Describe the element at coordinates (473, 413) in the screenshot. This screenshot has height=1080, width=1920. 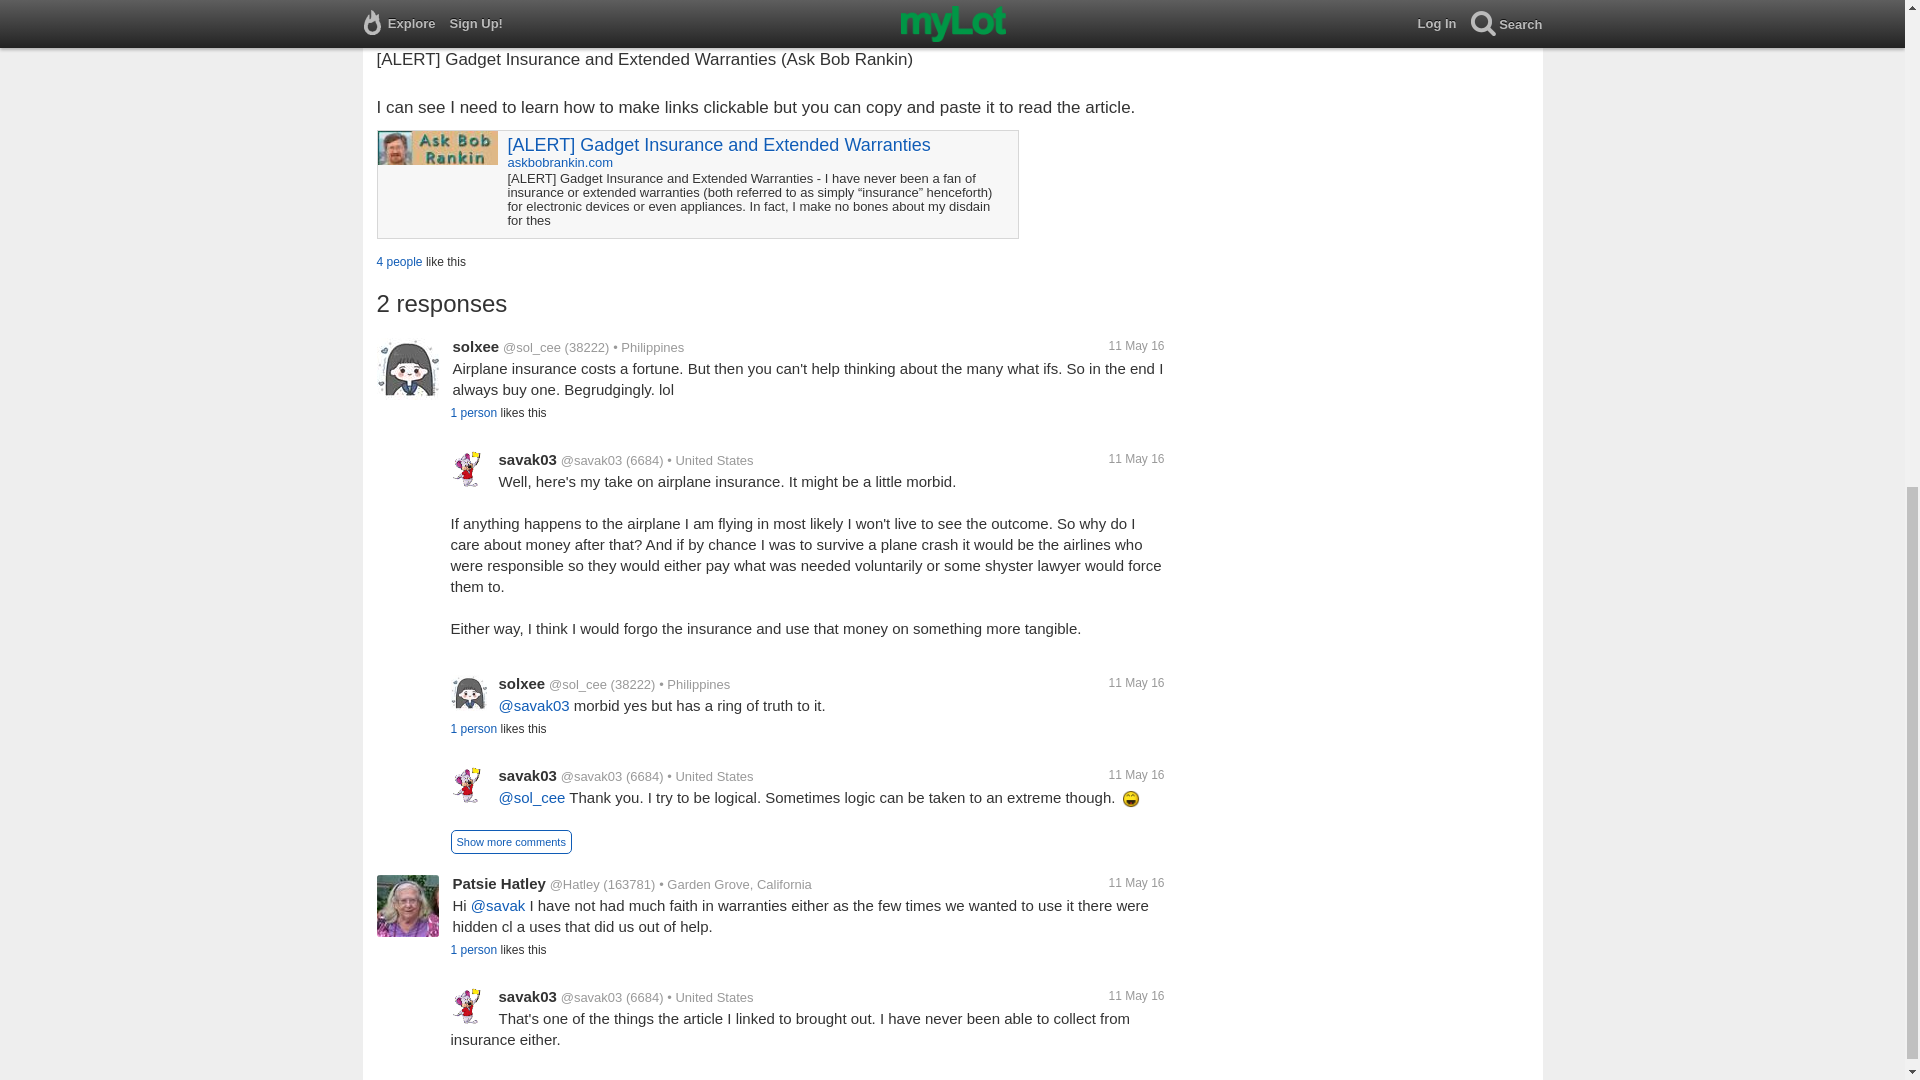
I see `1 person` at that location.